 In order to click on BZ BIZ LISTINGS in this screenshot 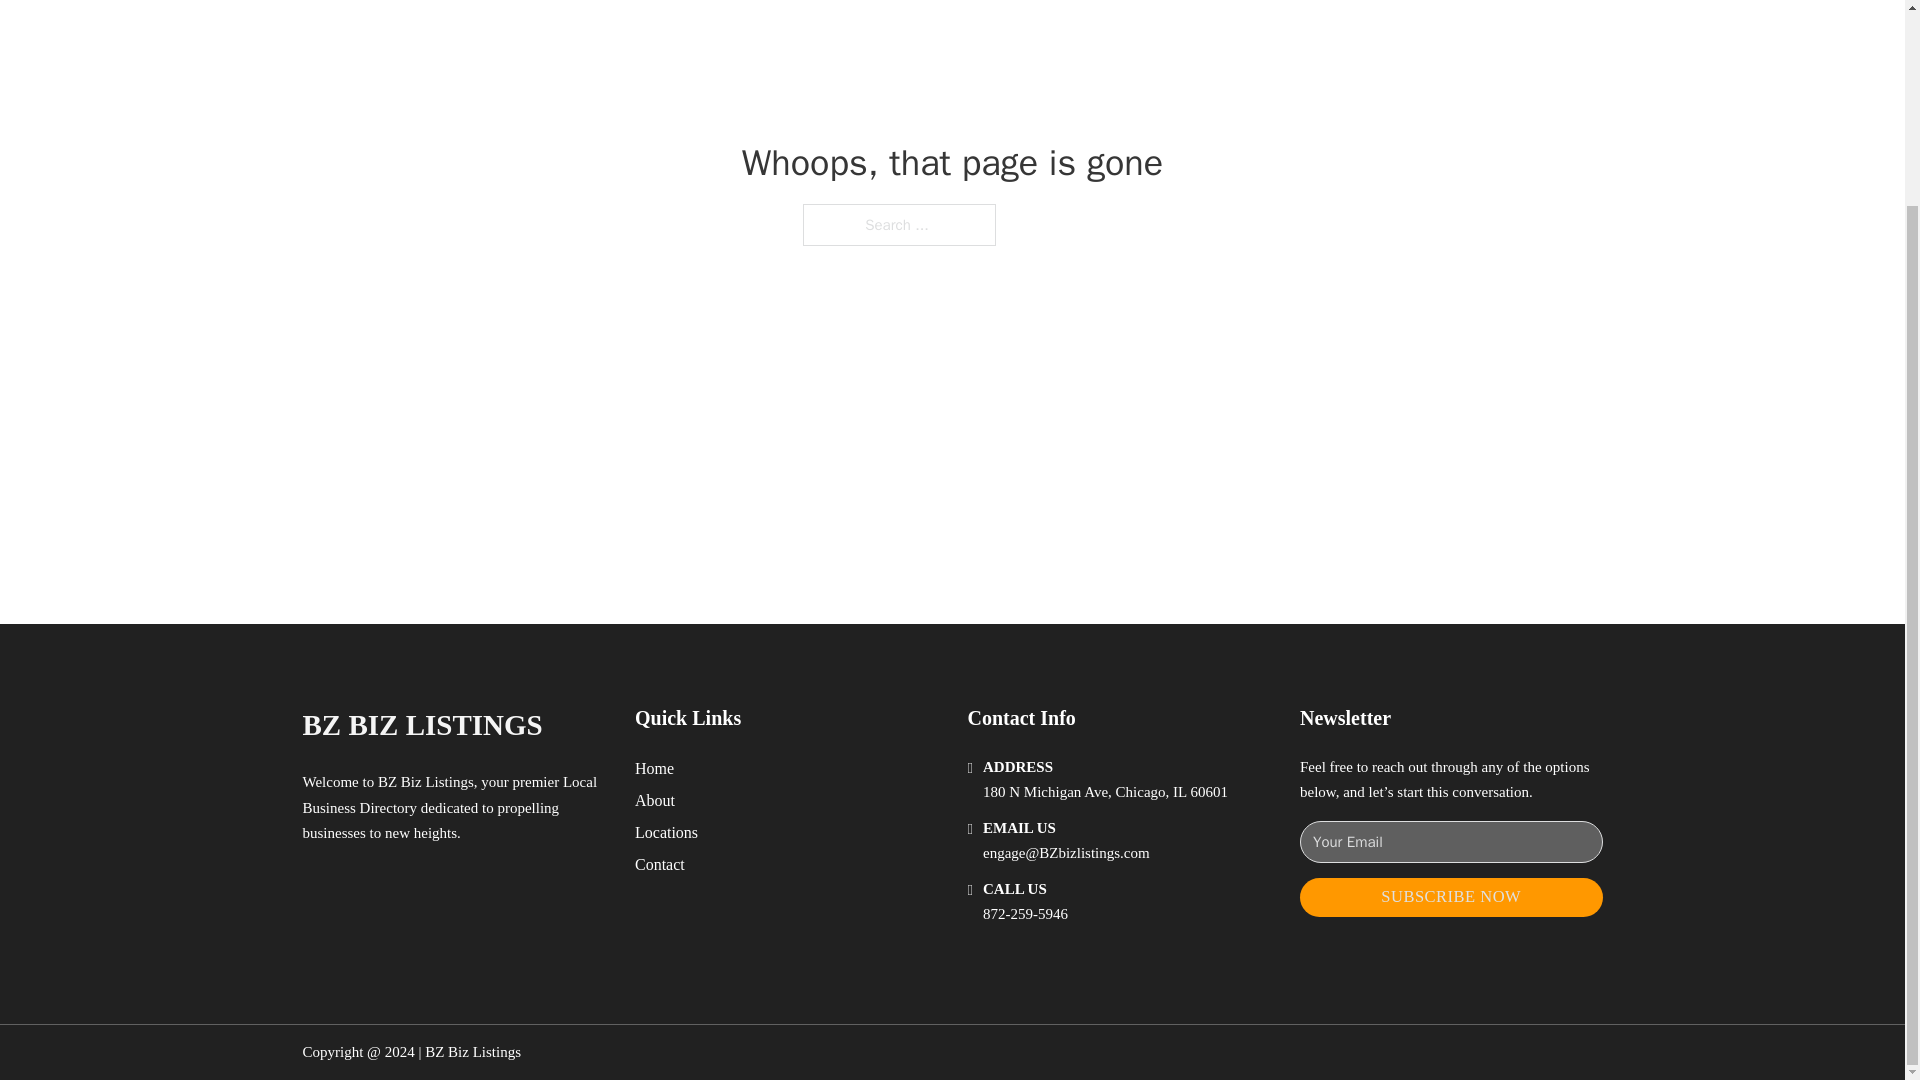, I will do `click(421, 724)`.